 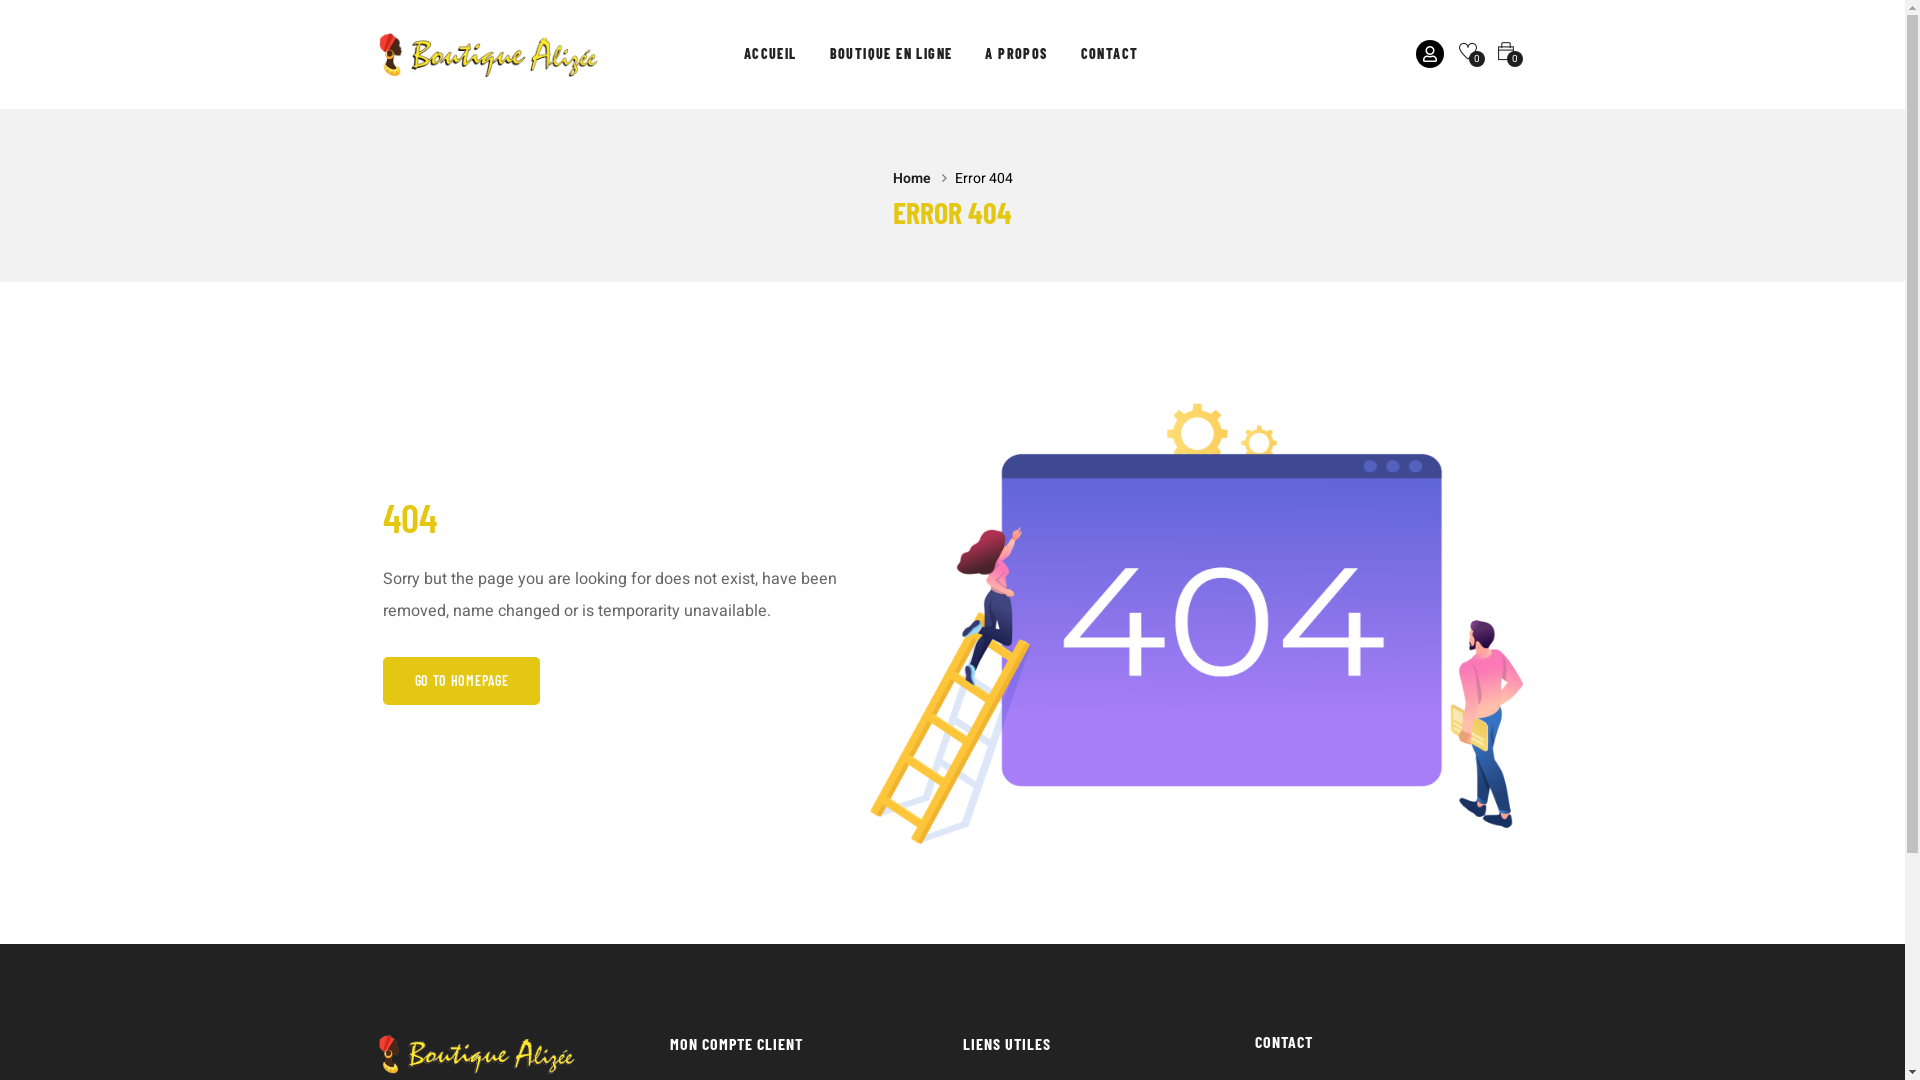 I want to click on Home, so click(x=911, y=179).